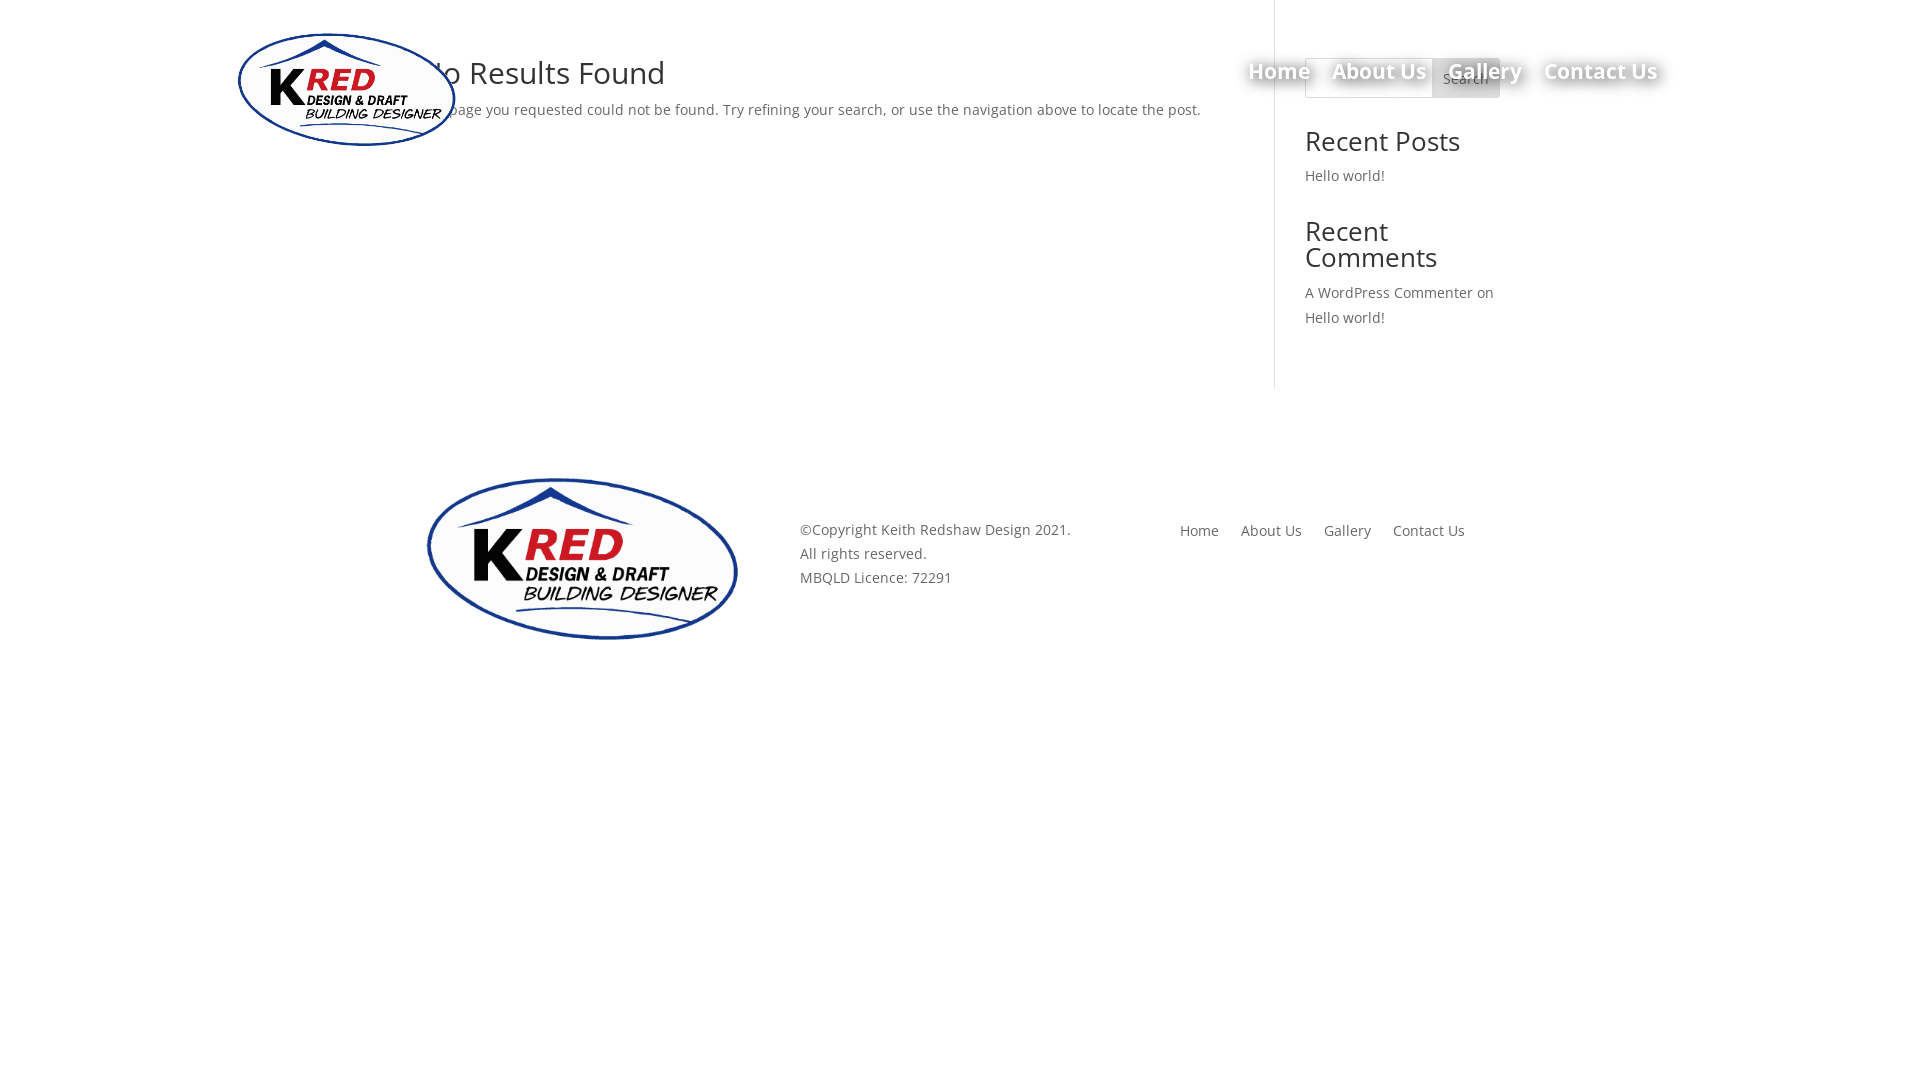  Describe the element at coordinates (1272, 527) in the screenshot. I see `About Us` at that location.